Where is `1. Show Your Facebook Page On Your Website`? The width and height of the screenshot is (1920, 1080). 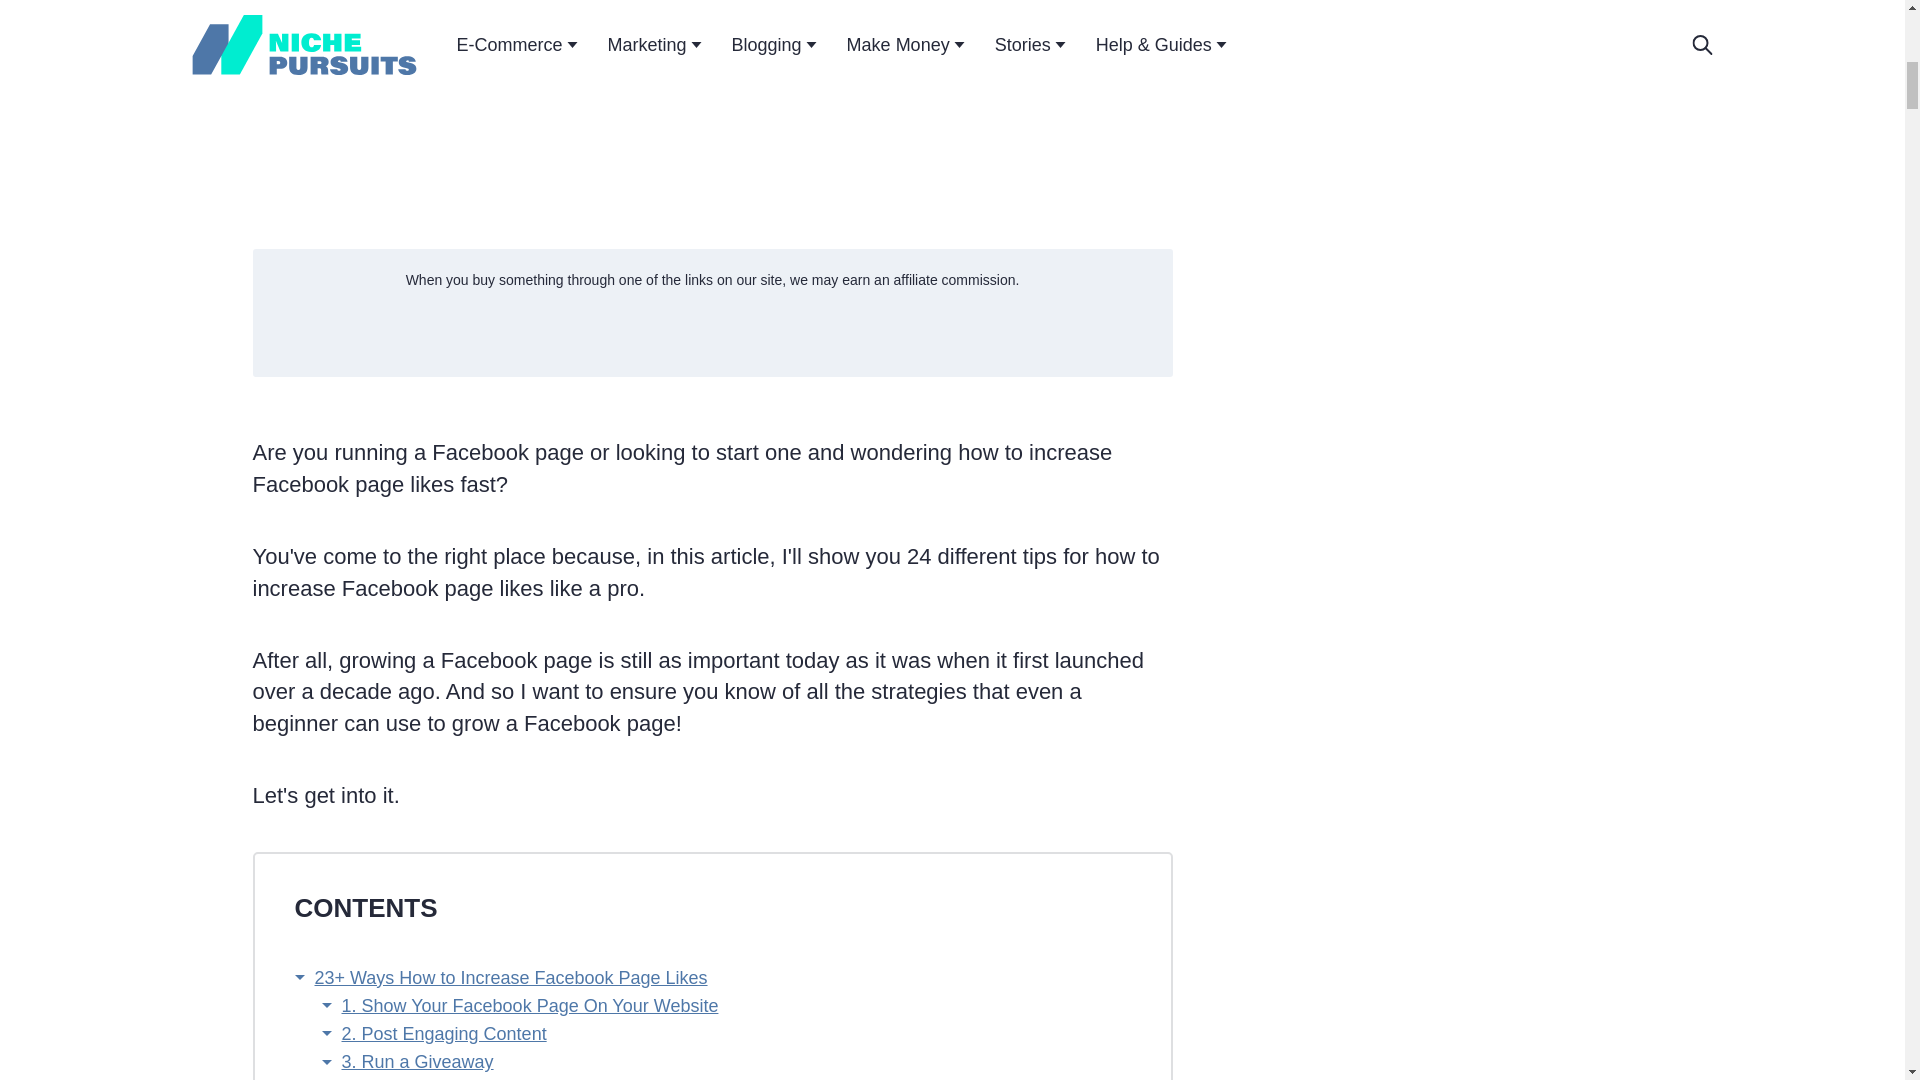 1. Show Your Facebook Page On Your Website is located at coordinates (530, 1006).